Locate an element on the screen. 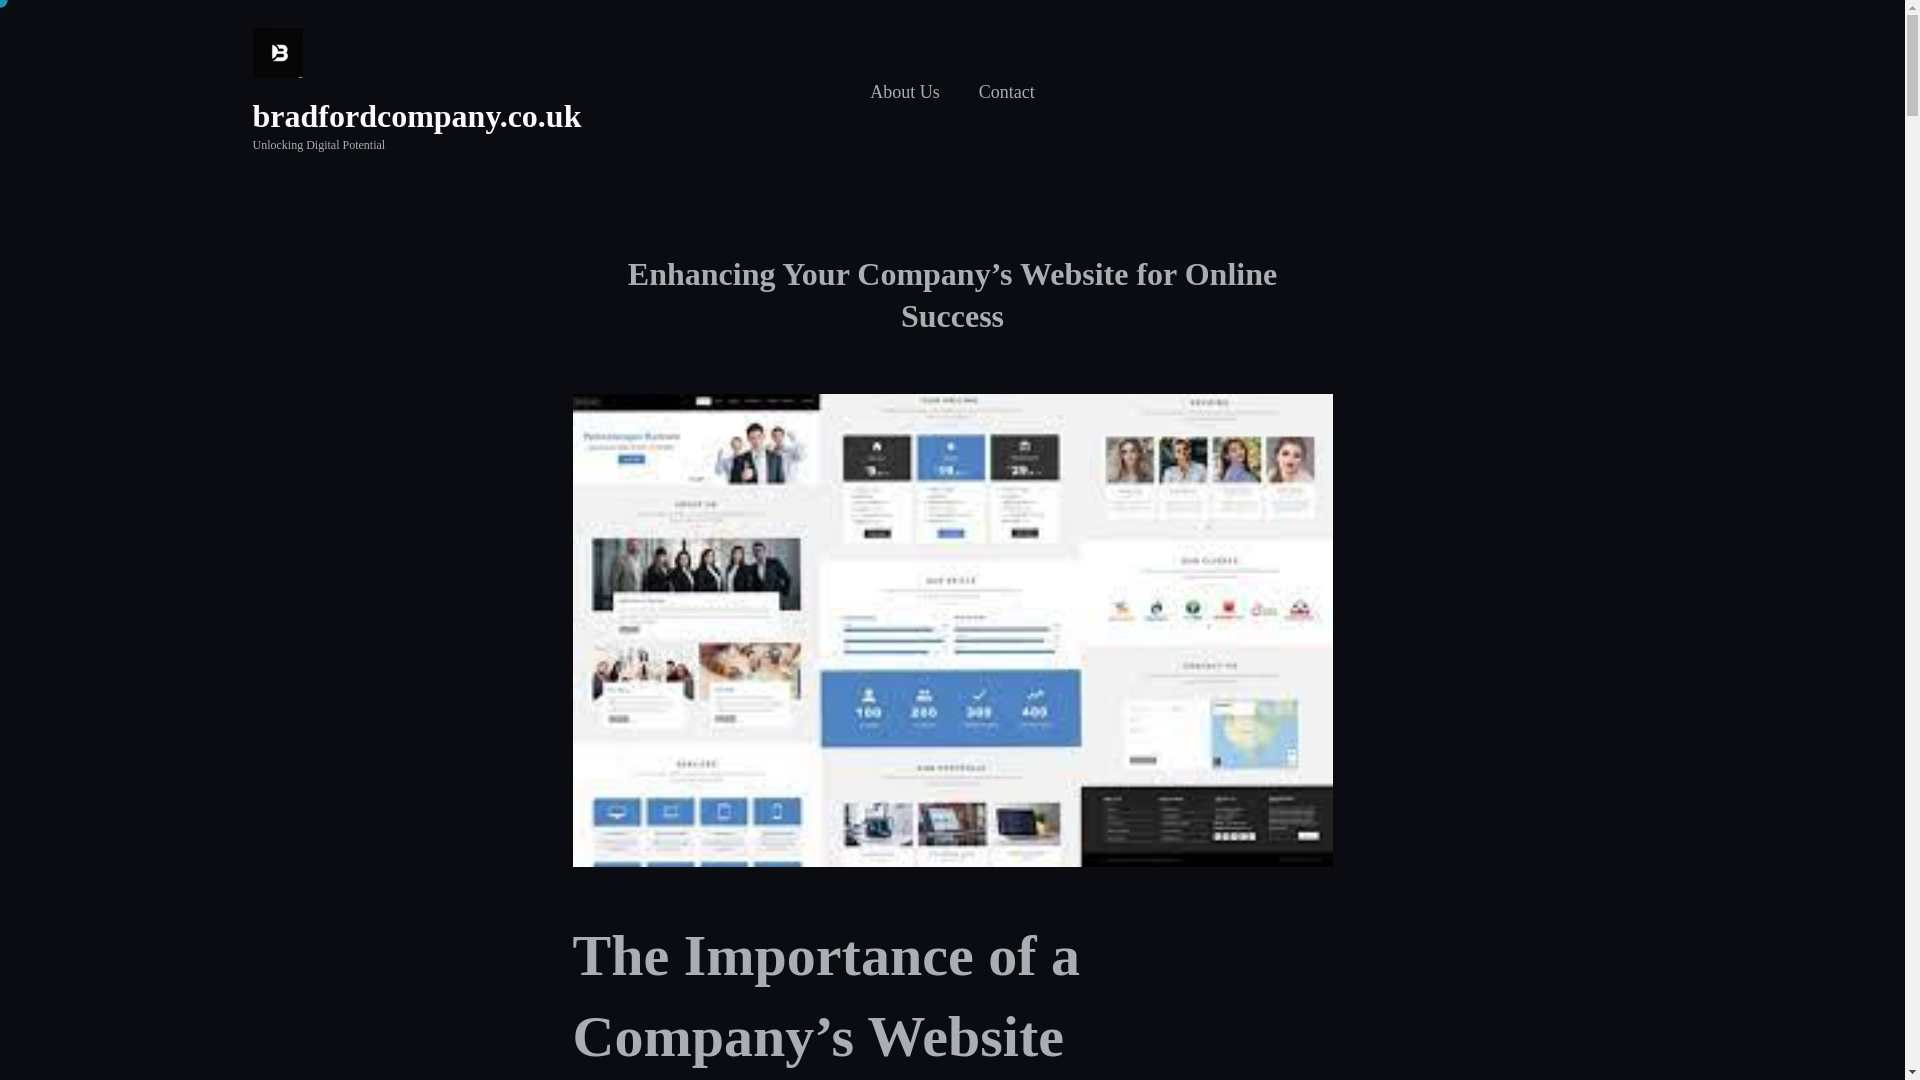 The height and width of the screenshot is (1080, 1920). Contact is located at coordinates (1006, 92).